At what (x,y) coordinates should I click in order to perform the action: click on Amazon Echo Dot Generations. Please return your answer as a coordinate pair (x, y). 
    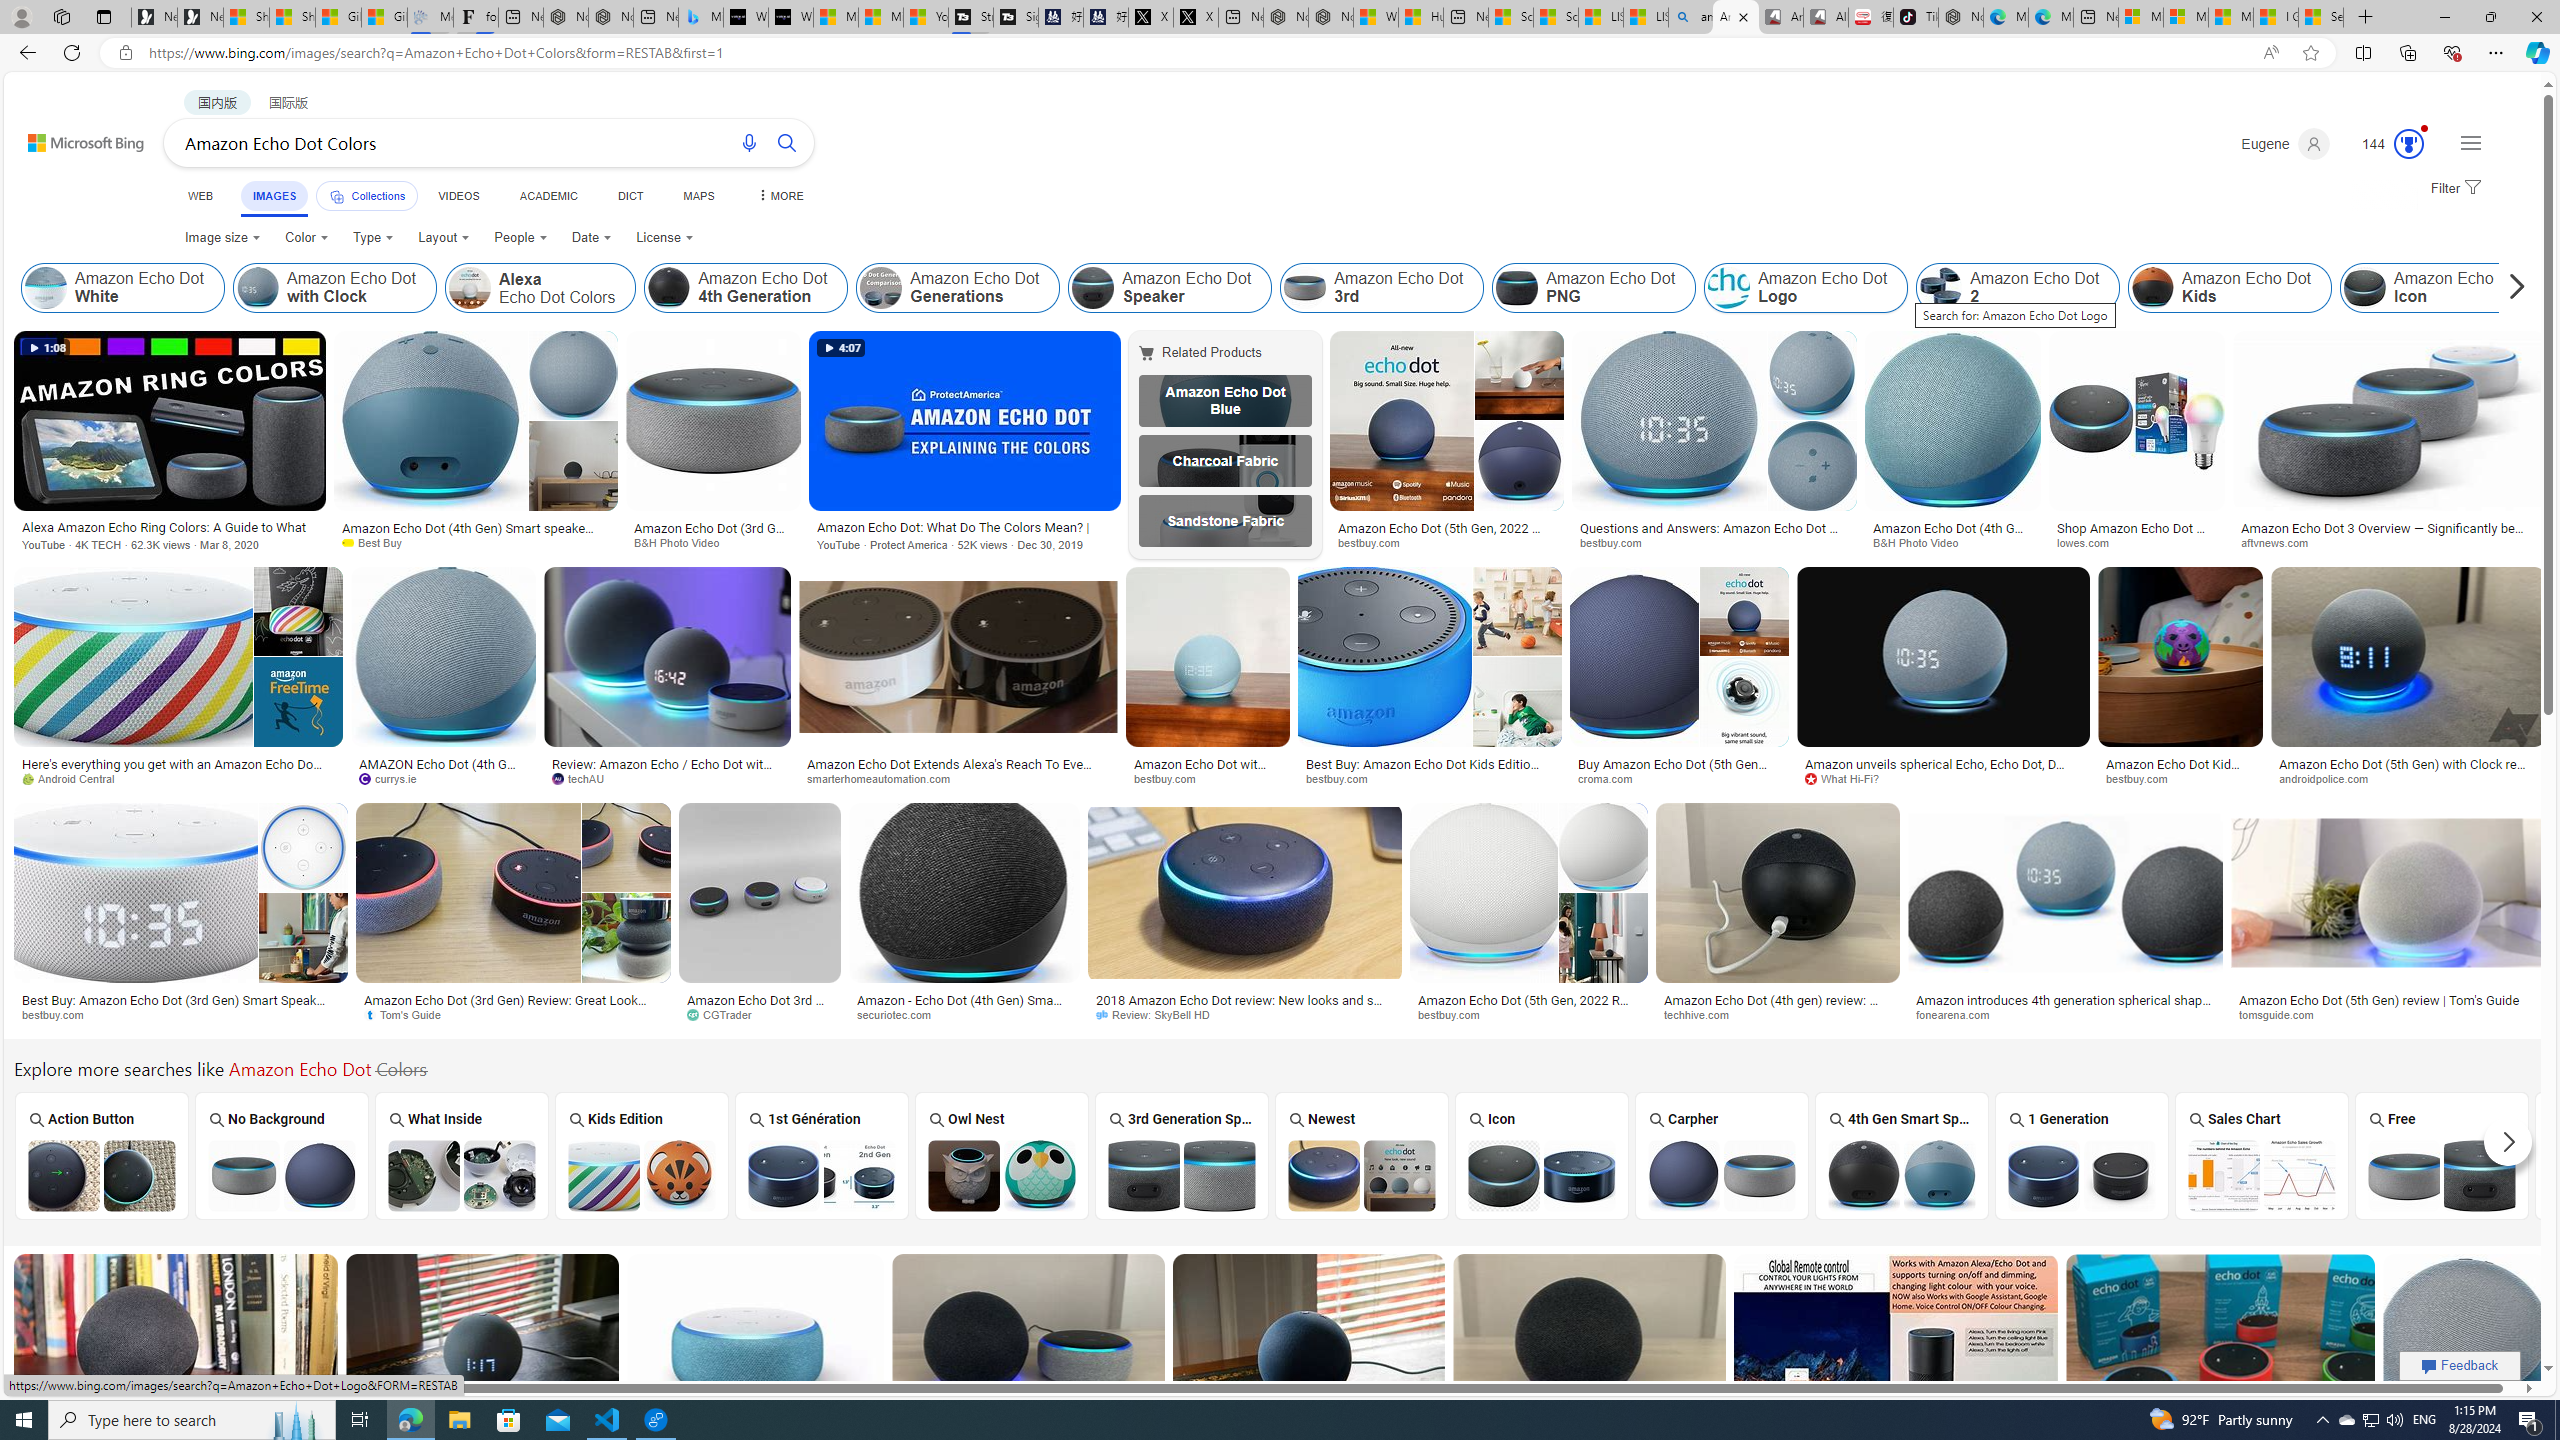
    Looking at the image, I should click on (882, 288).